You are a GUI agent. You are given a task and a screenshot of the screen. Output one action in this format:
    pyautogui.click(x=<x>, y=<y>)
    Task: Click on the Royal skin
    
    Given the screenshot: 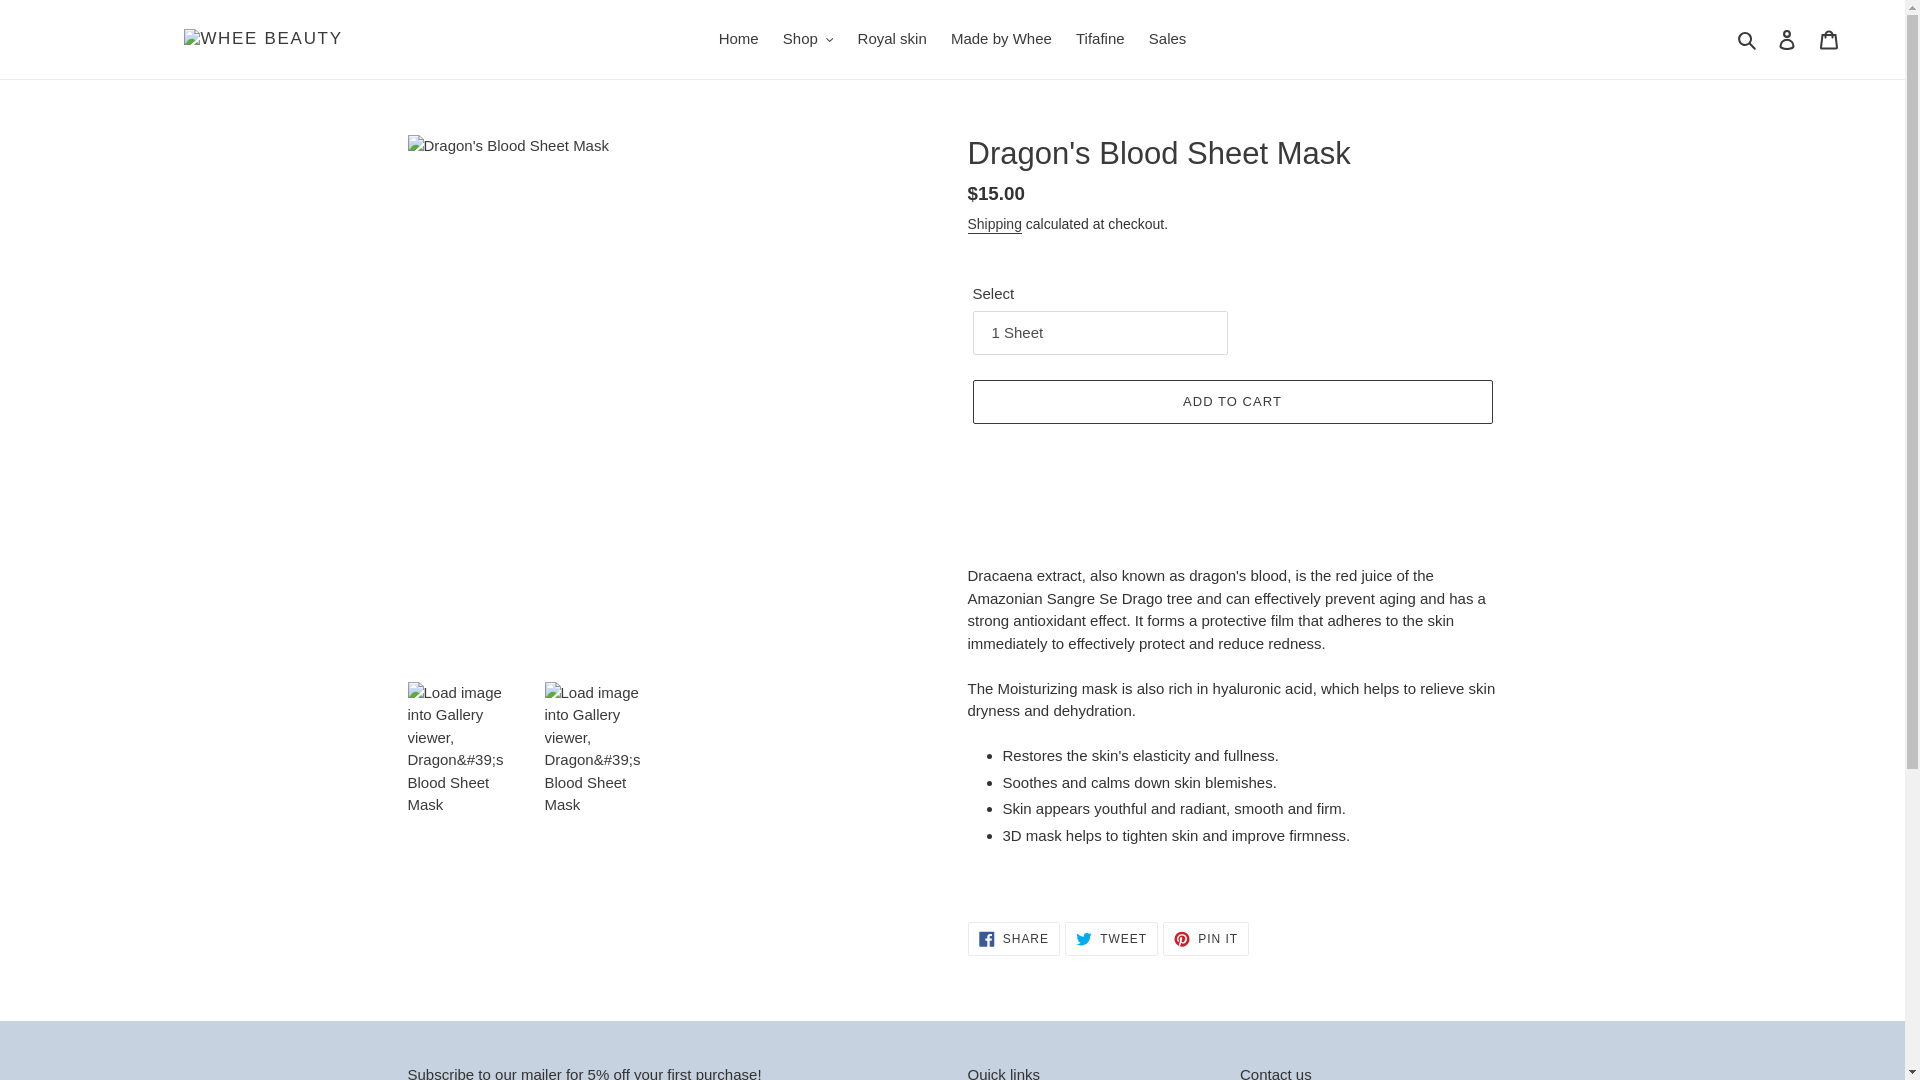 What is the action you would take?
    pyautogui.click(x=892, y=39)
    